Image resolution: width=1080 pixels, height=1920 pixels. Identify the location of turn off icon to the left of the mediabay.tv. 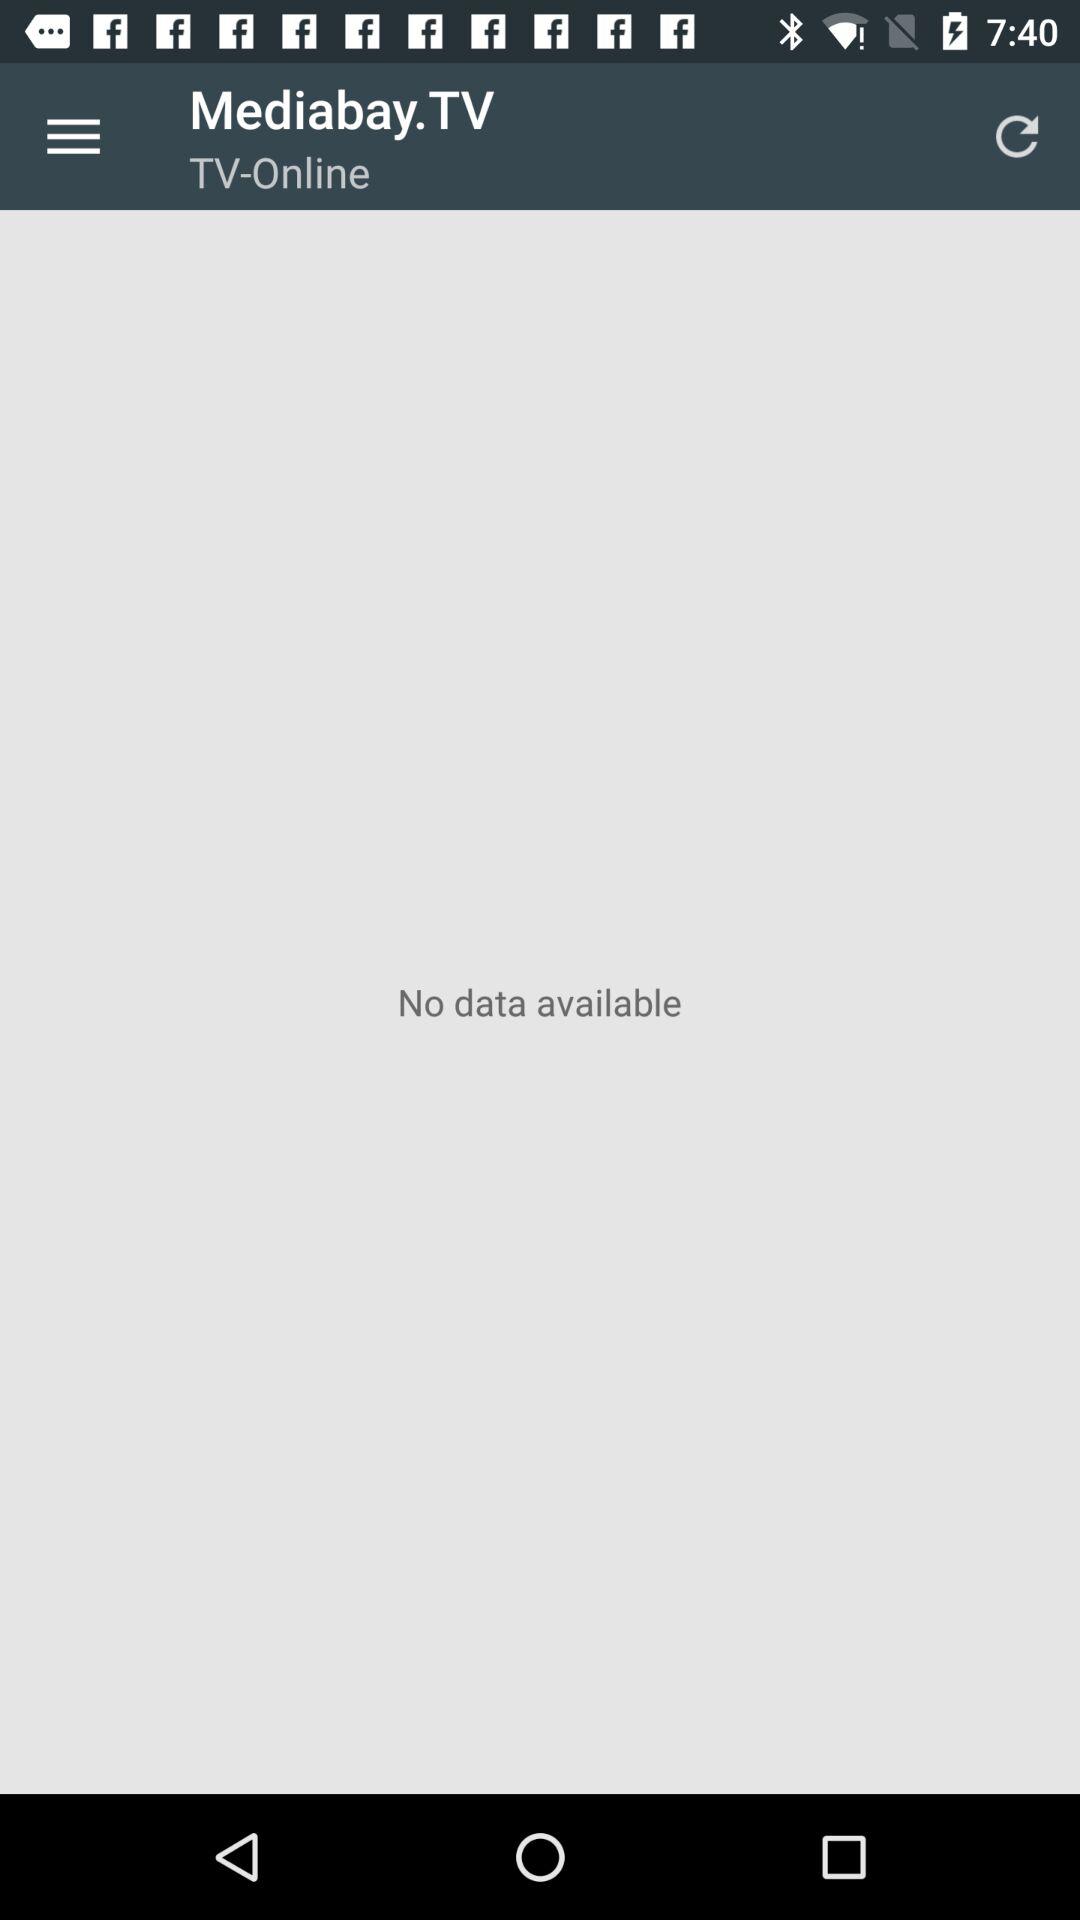
(73, 136).